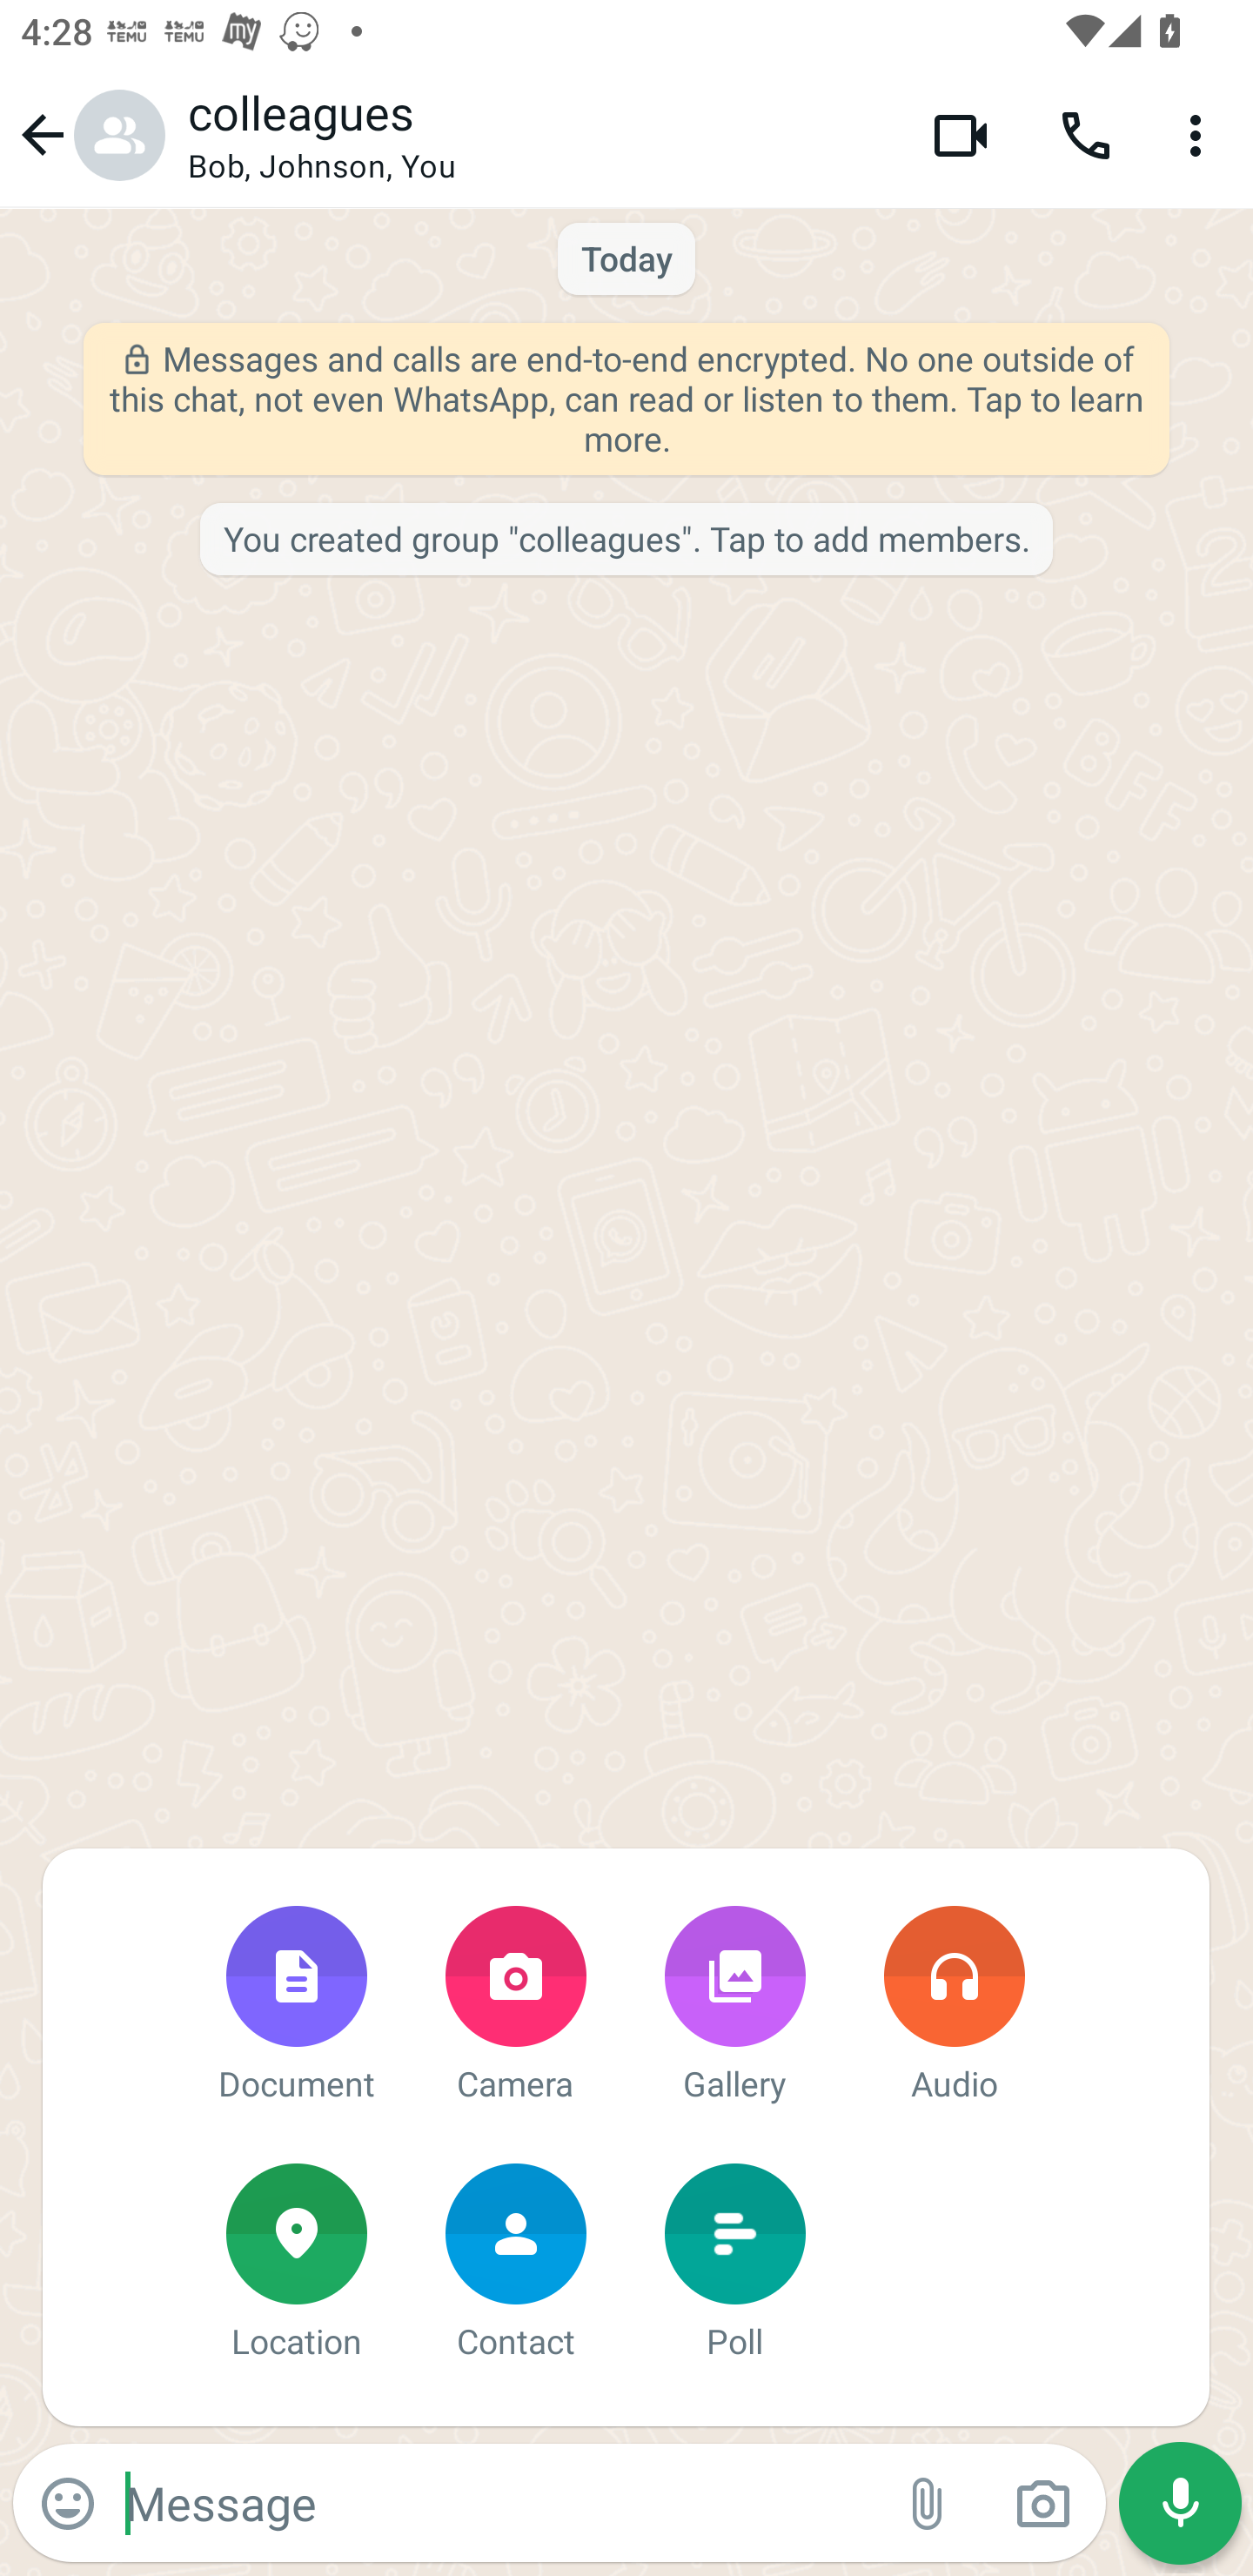  I want to click on Poll, so click(734, 2264).